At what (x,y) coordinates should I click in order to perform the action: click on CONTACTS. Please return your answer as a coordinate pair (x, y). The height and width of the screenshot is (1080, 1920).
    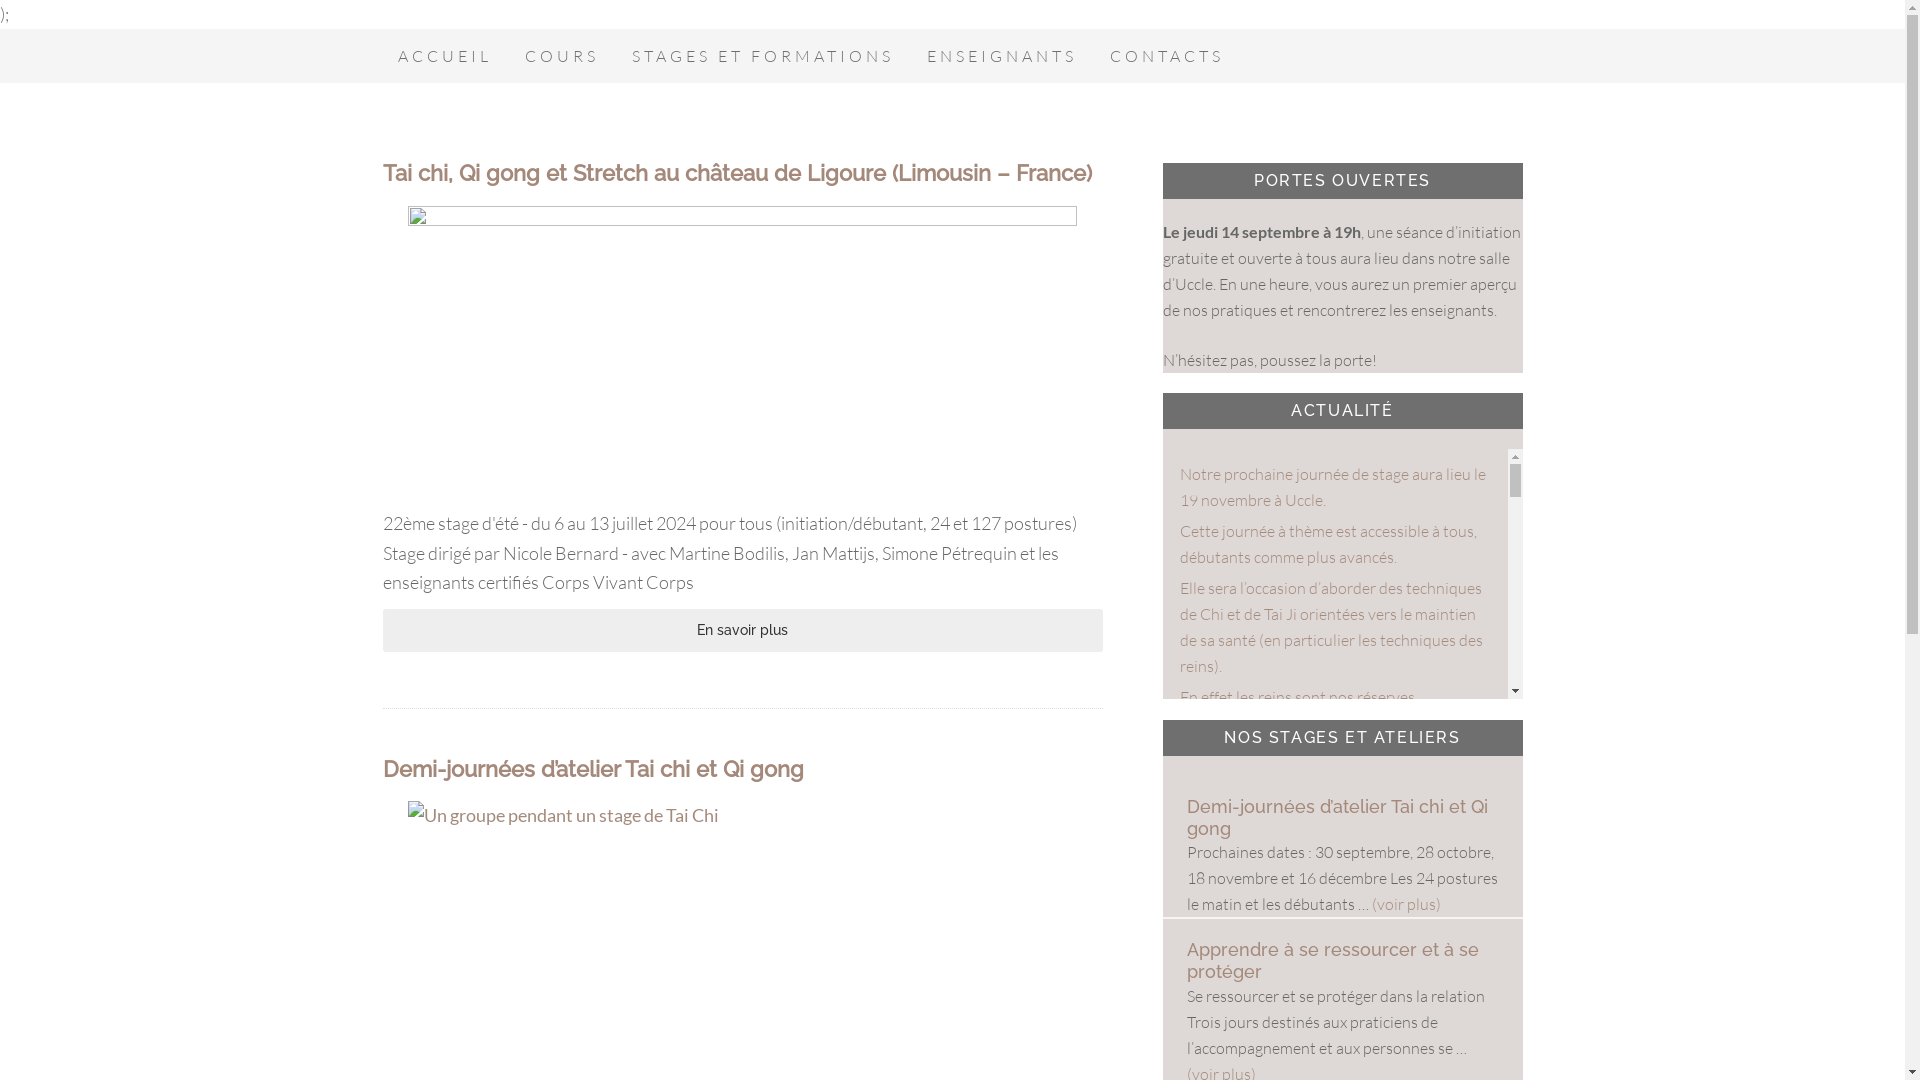
    Looking at the image, I should click on (1166, 56).